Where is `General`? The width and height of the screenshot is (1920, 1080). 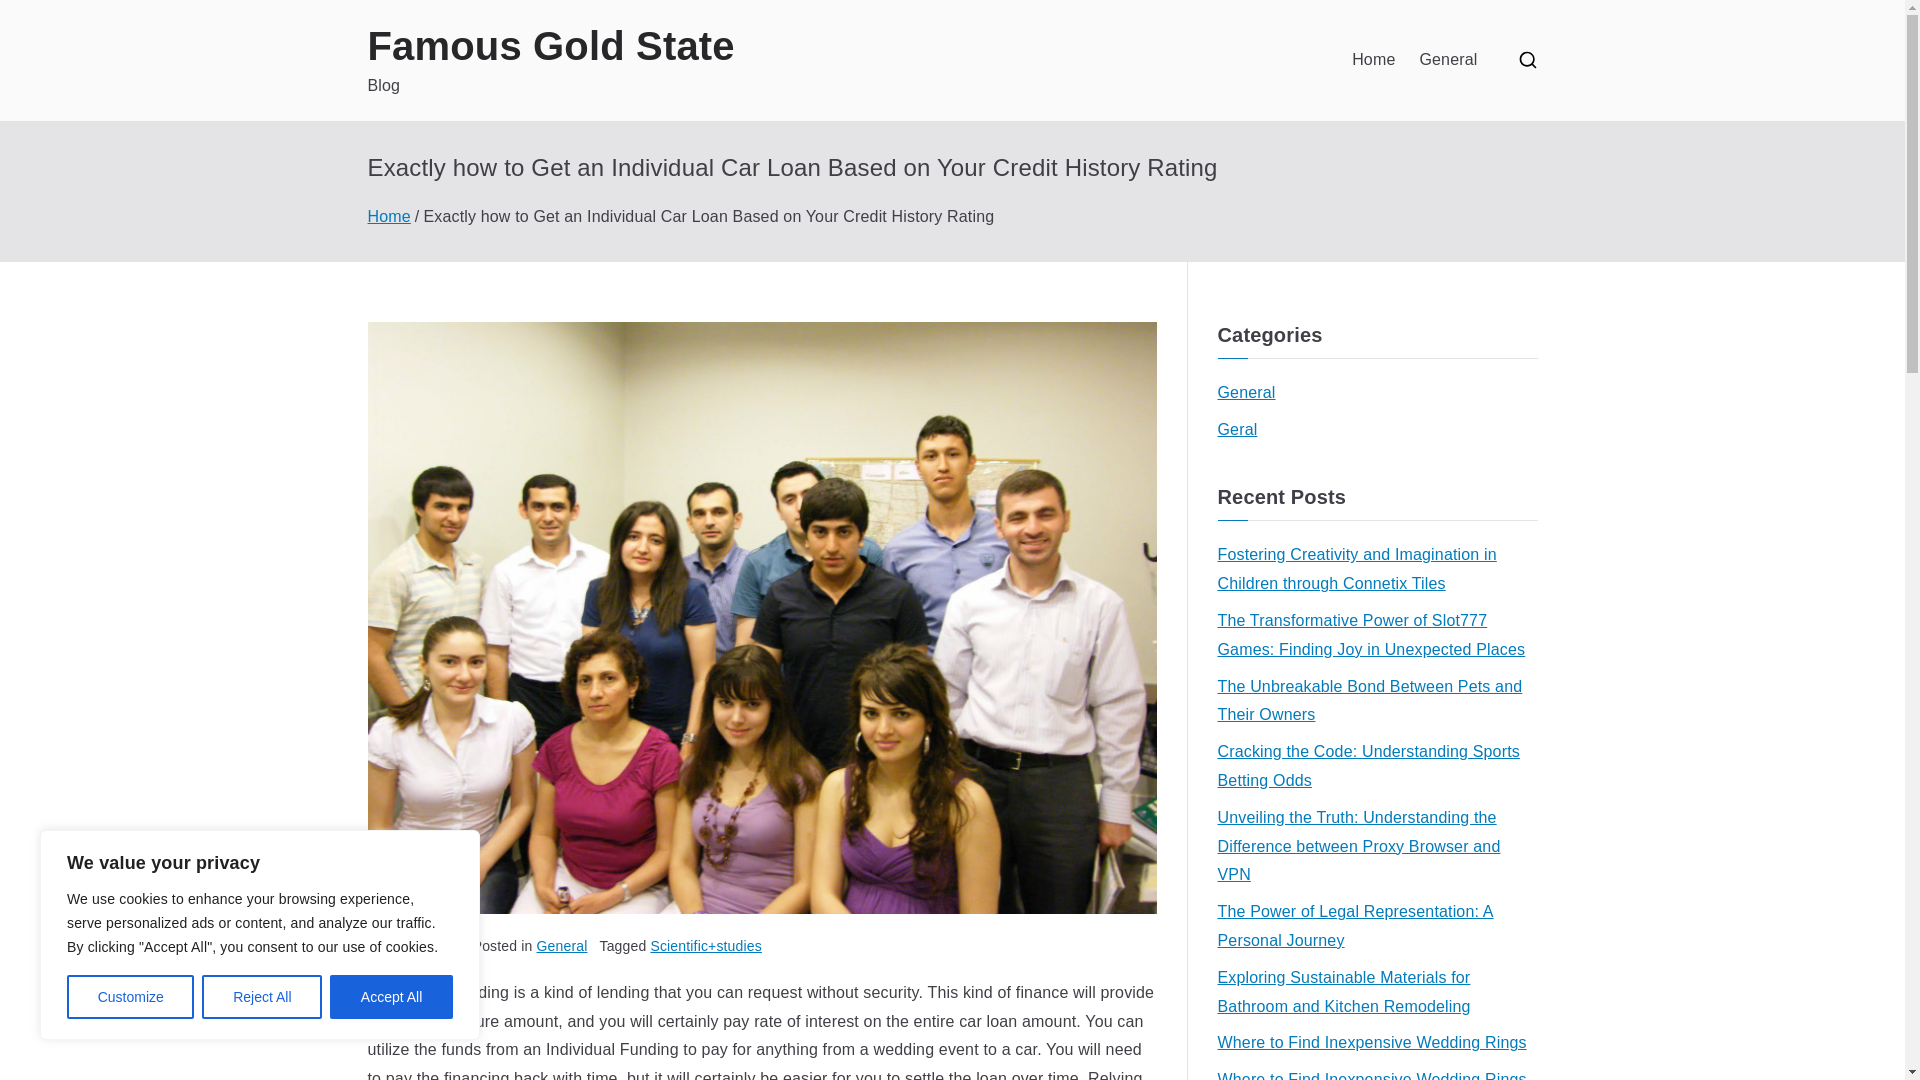
General is located at coordinates (1447, 60).